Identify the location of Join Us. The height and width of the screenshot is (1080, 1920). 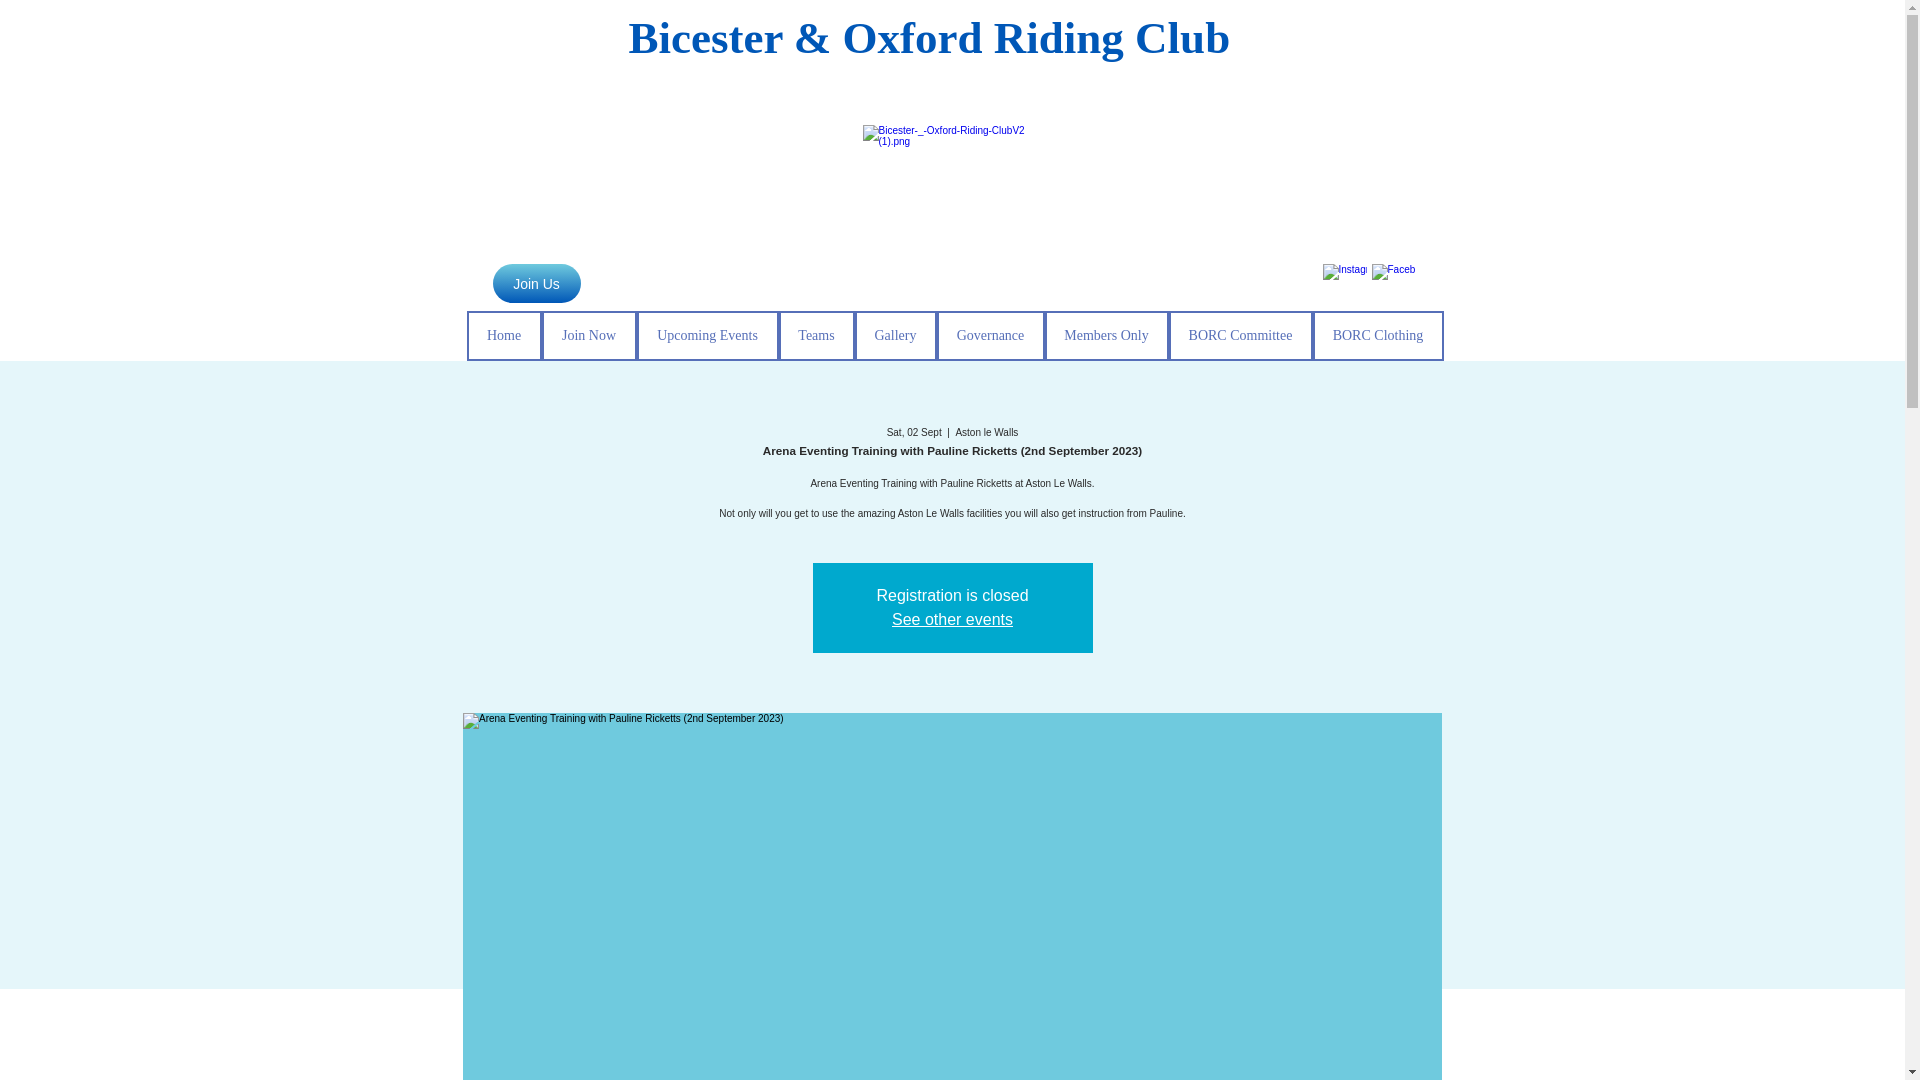
(535, 283).